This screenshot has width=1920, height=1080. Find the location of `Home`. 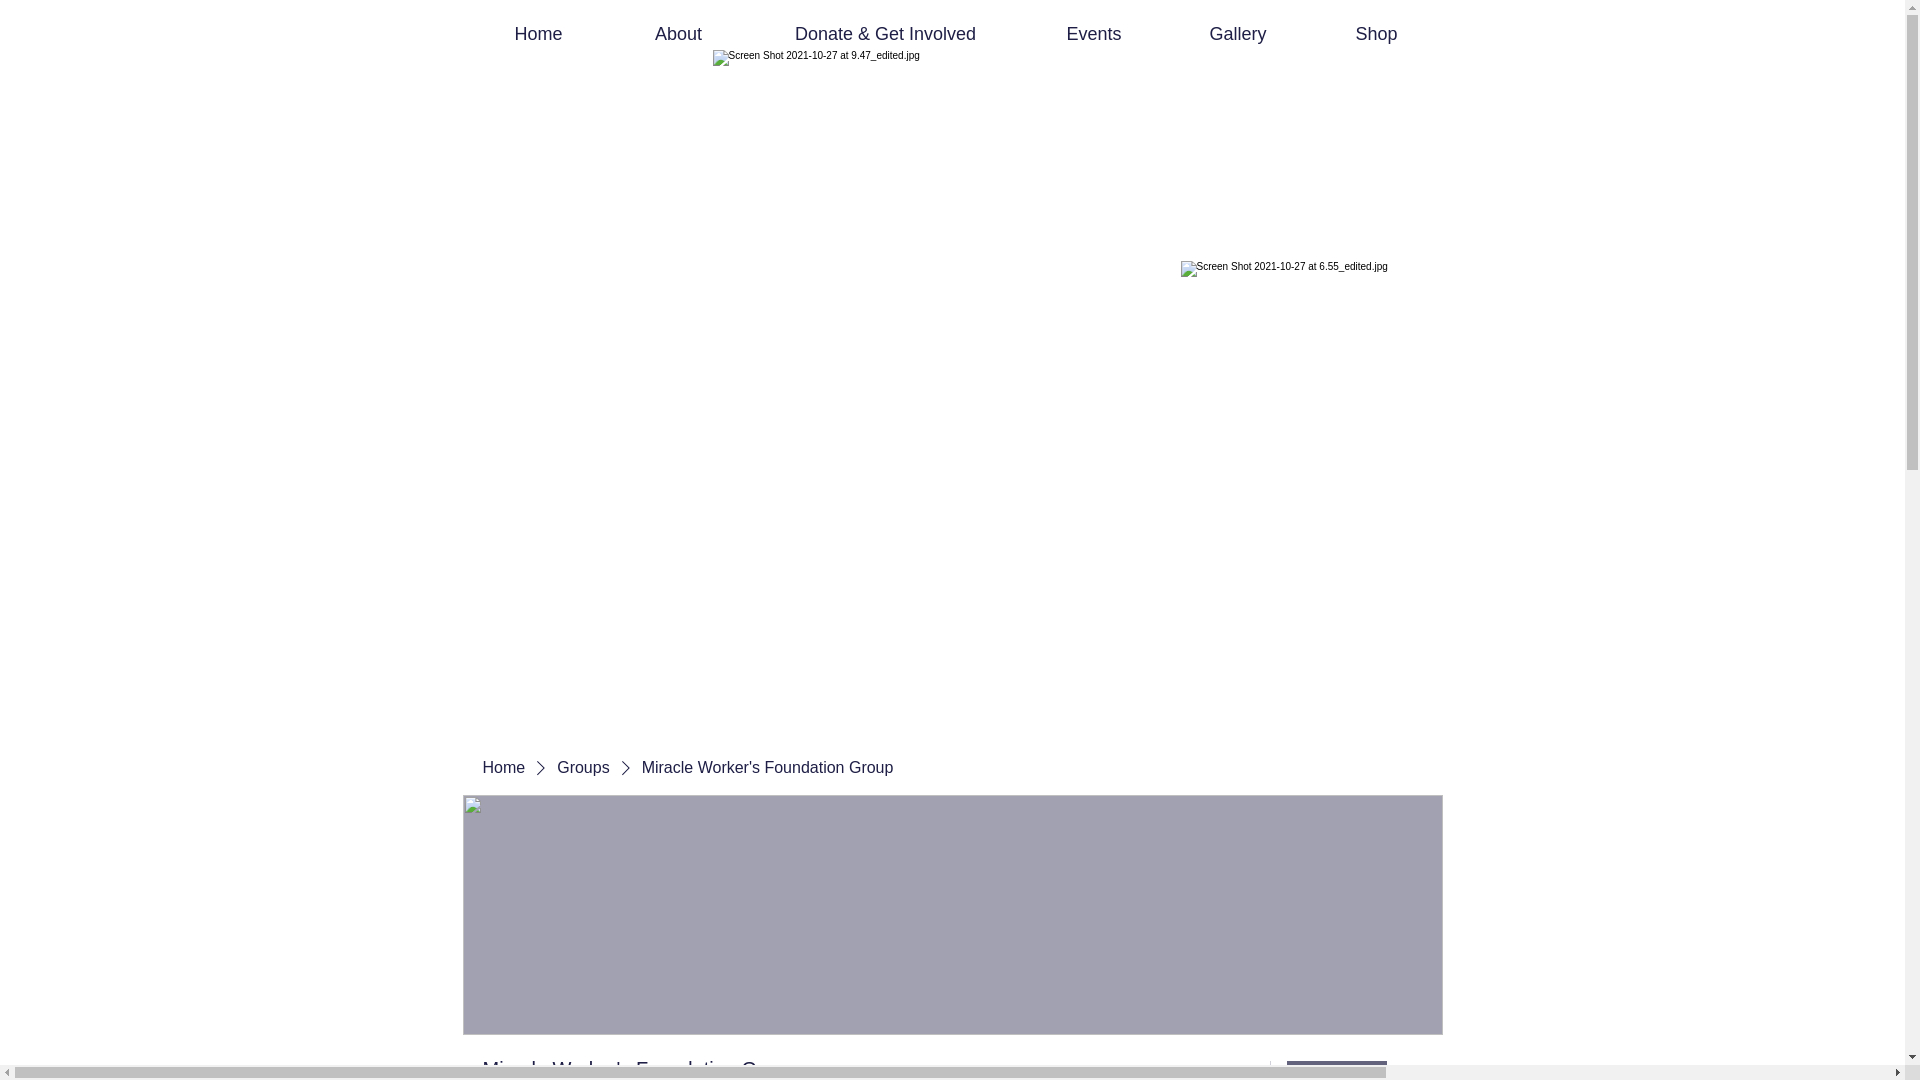

Home is located at coordinates (538, 24).